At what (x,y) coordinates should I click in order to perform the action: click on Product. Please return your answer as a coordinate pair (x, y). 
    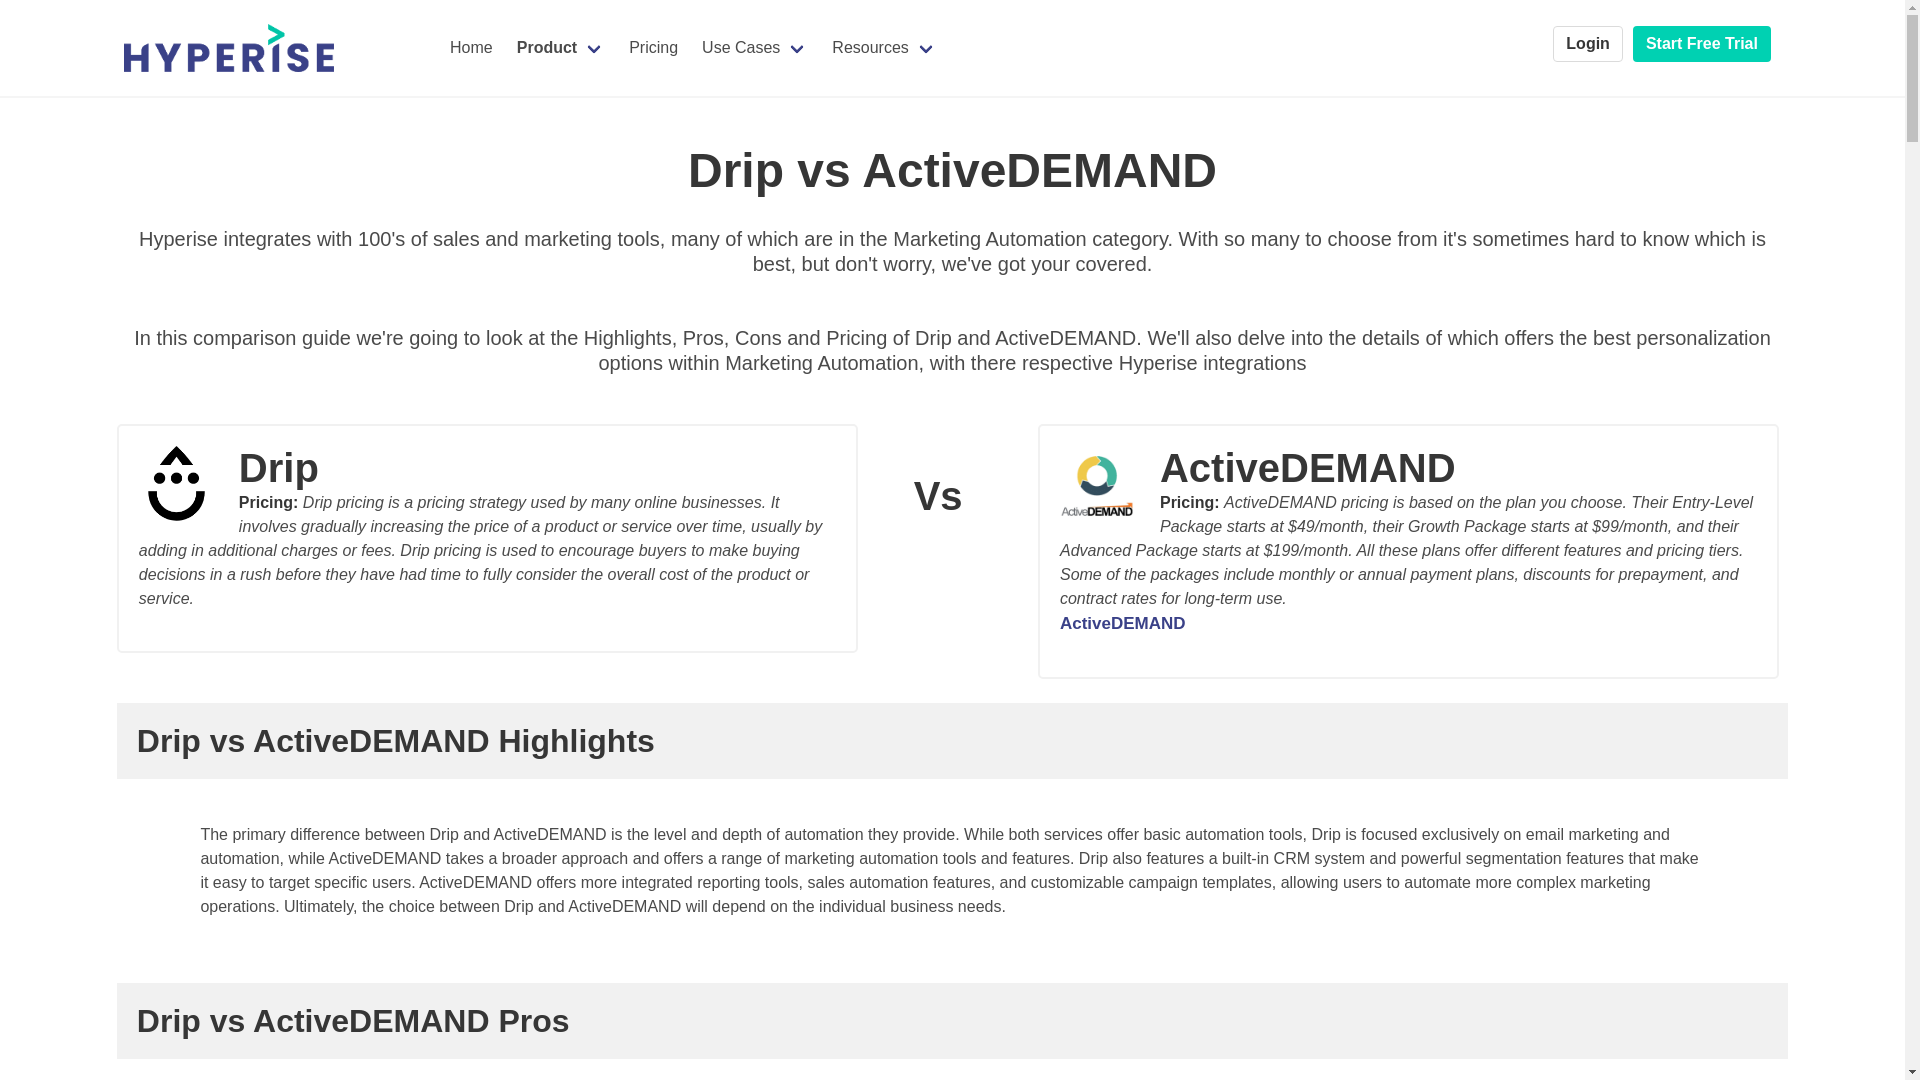
    Looking at the image, I should click on (560, 48).